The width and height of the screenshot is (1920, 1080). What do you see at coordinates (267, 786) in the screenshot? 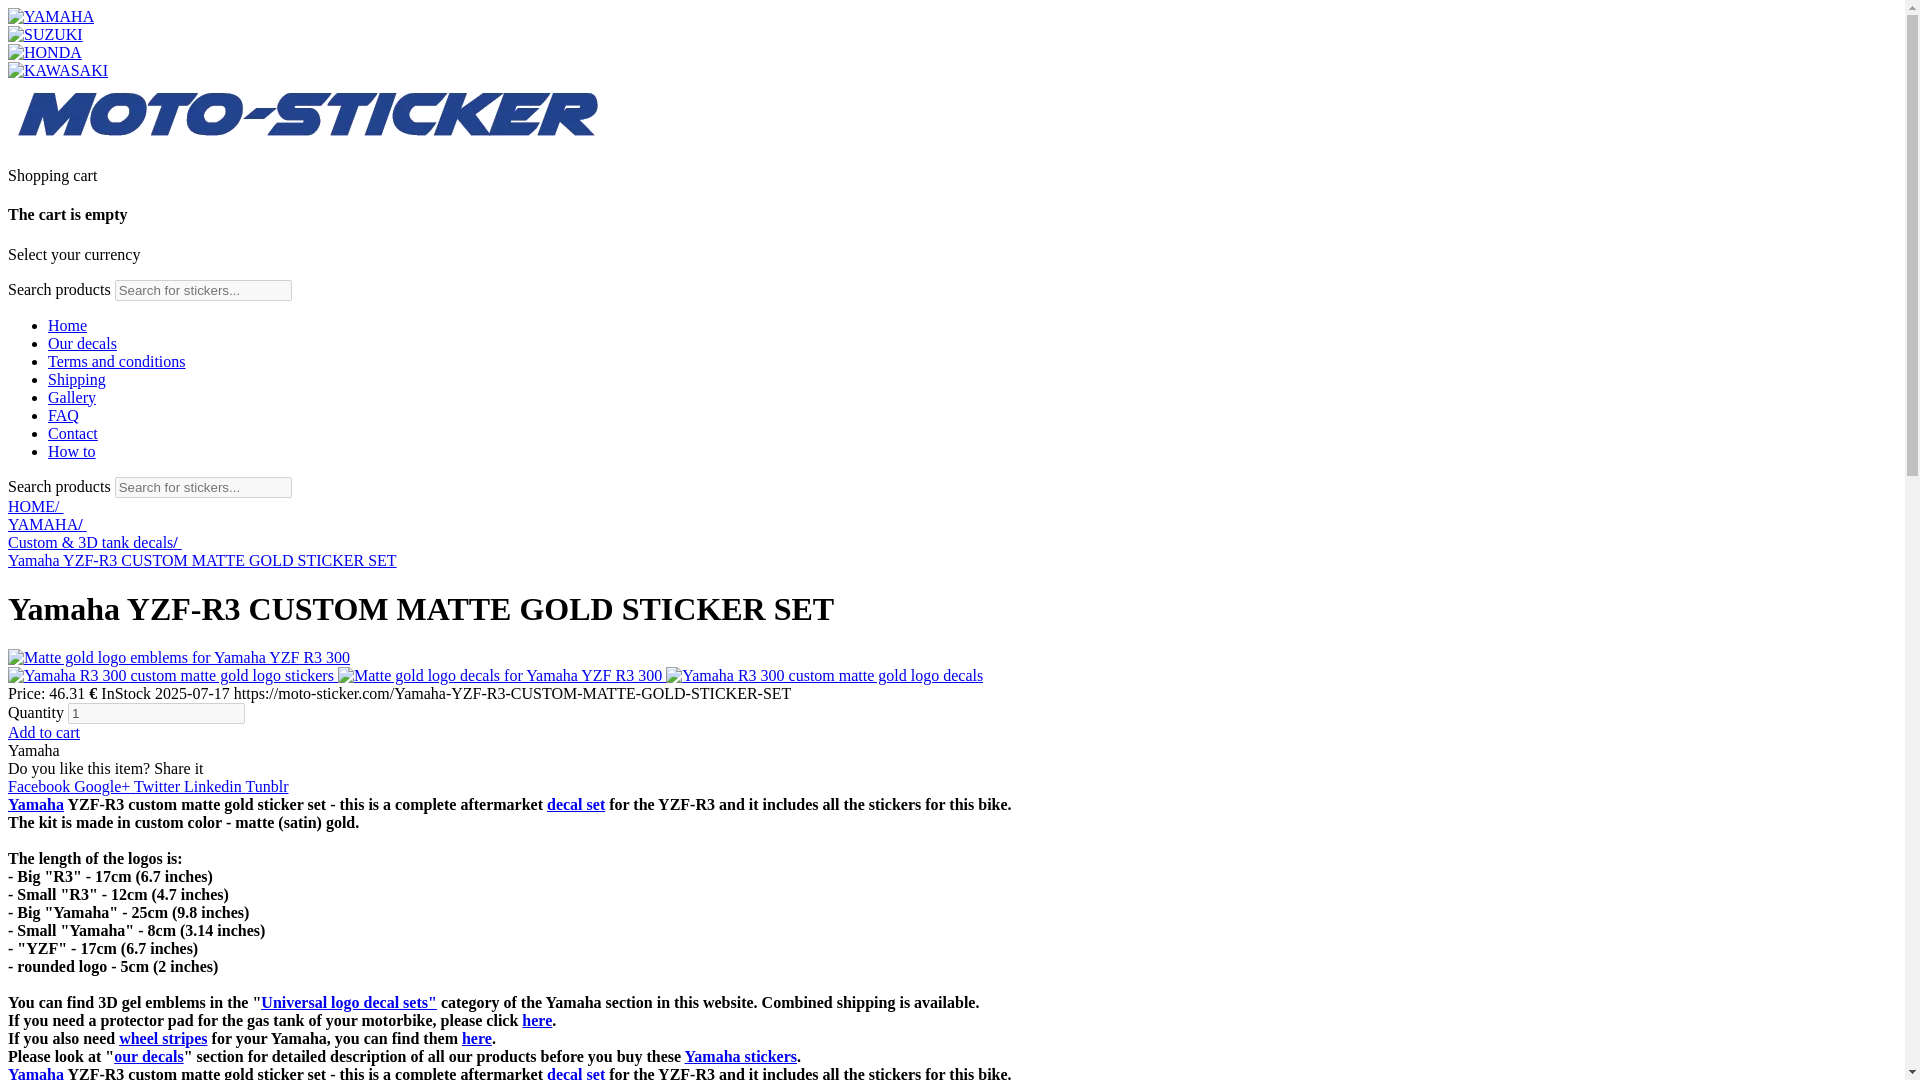
I see `Tunblr` at bounding box center [267, 786].